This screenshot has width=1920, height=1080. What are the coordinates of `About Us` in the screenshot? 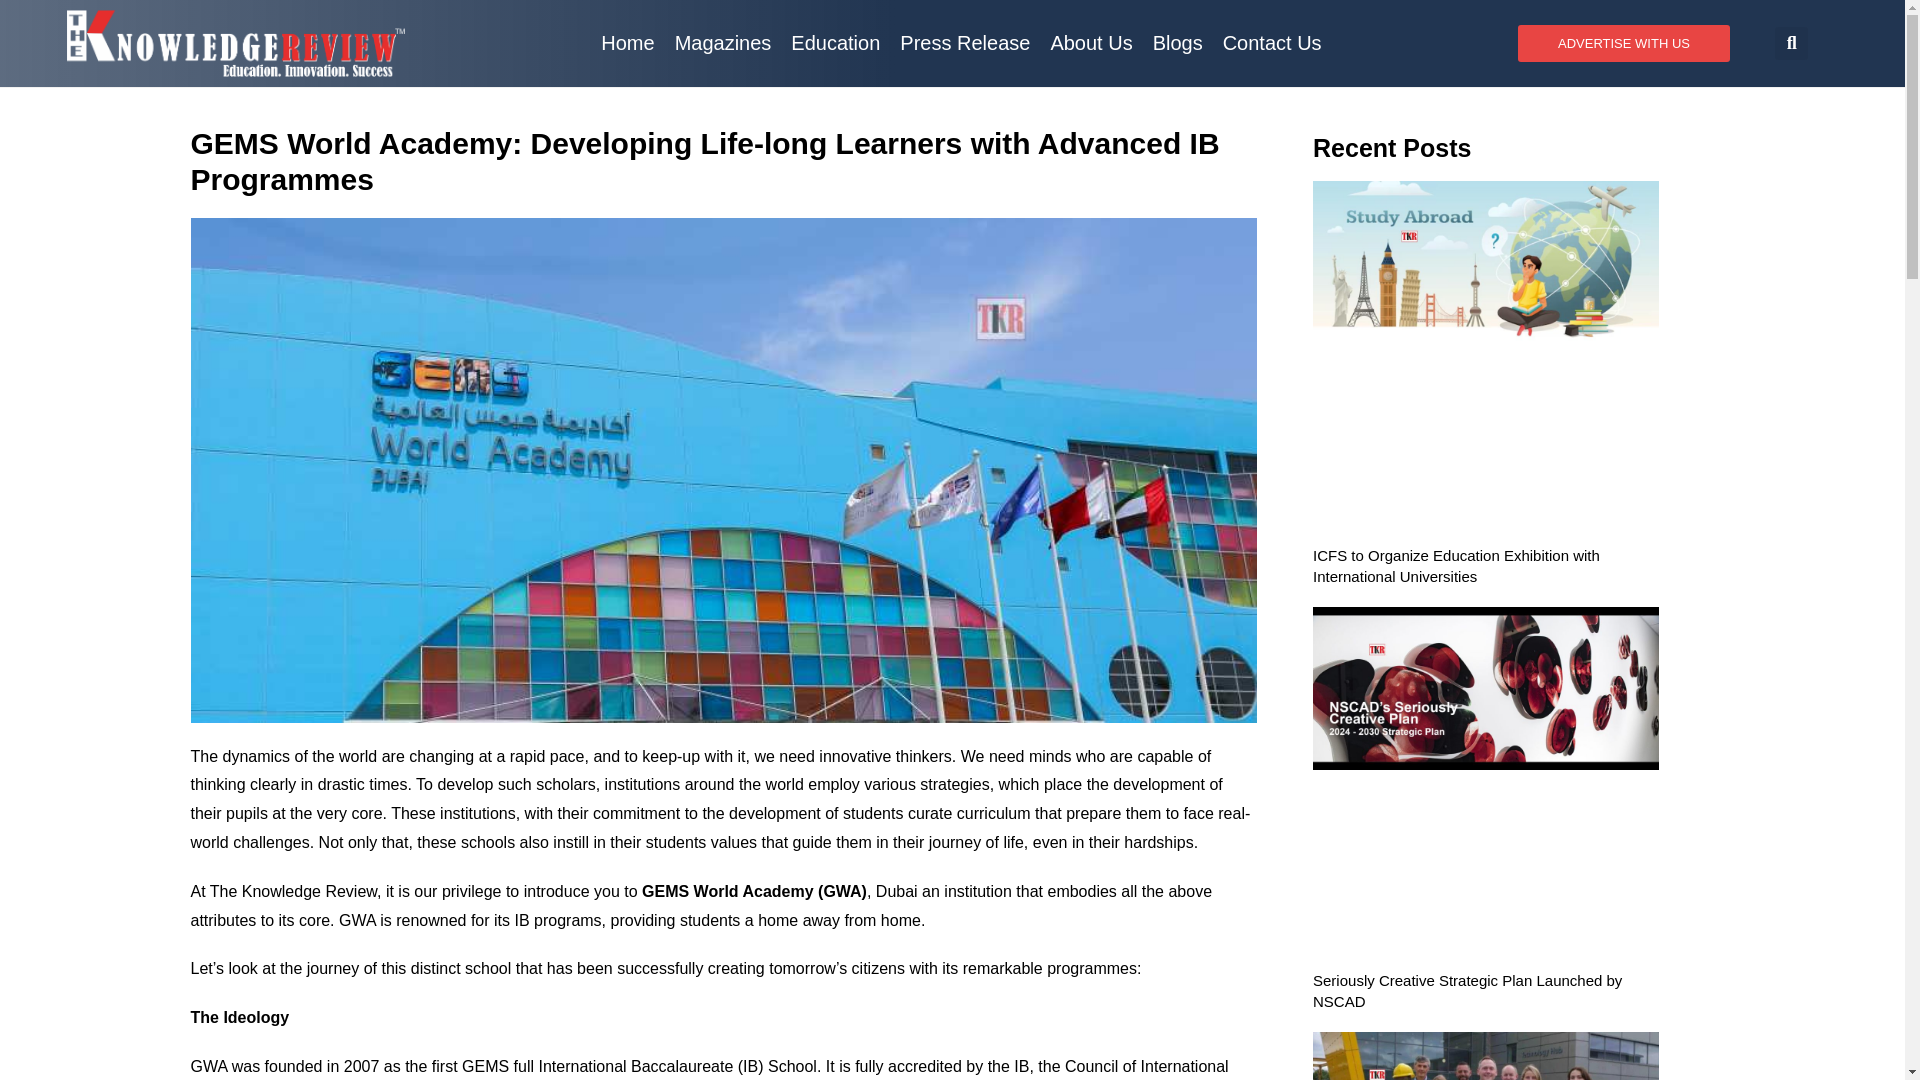 It's located at (1091, 42).